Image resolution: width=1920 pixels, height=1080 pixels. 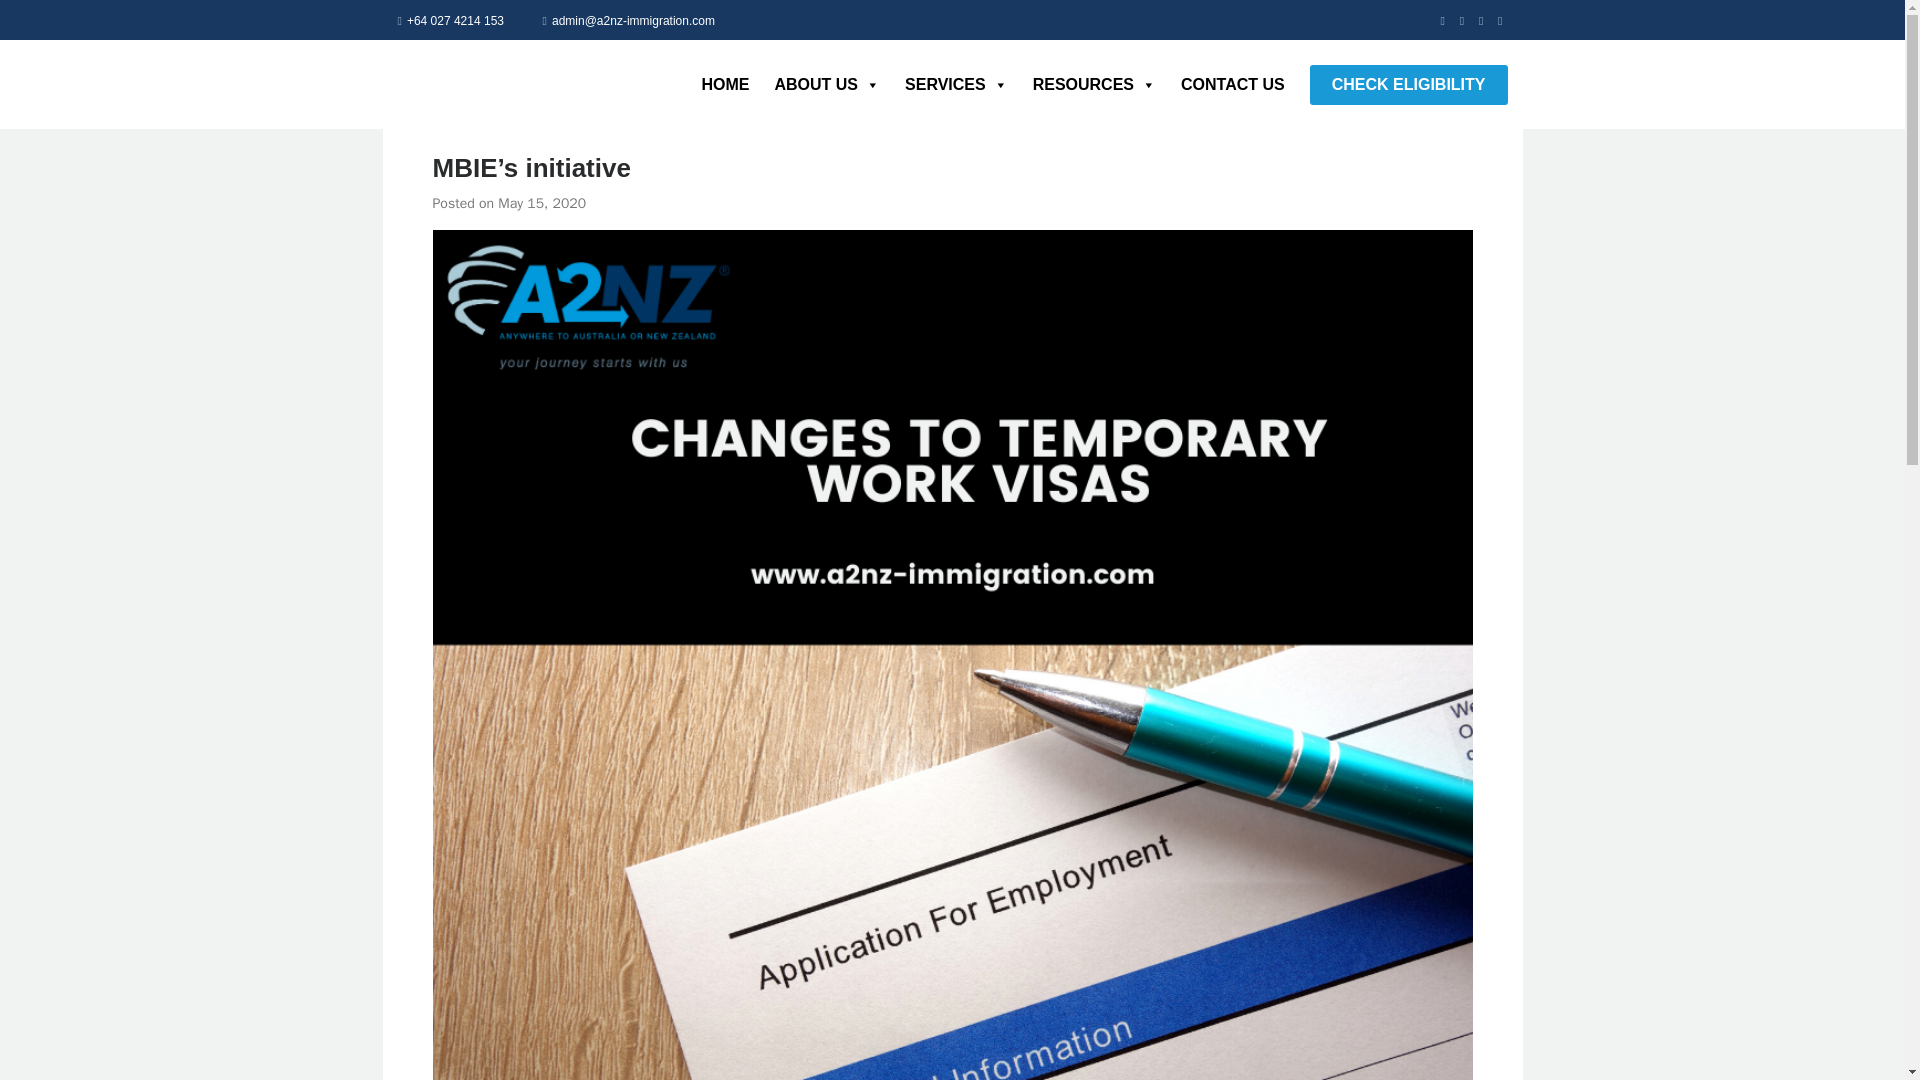 What do you see at coordinates (1408, 83) in the screenshot?
I see `CHECK ELIGIBILITY` at bounding box center [1408, 83].